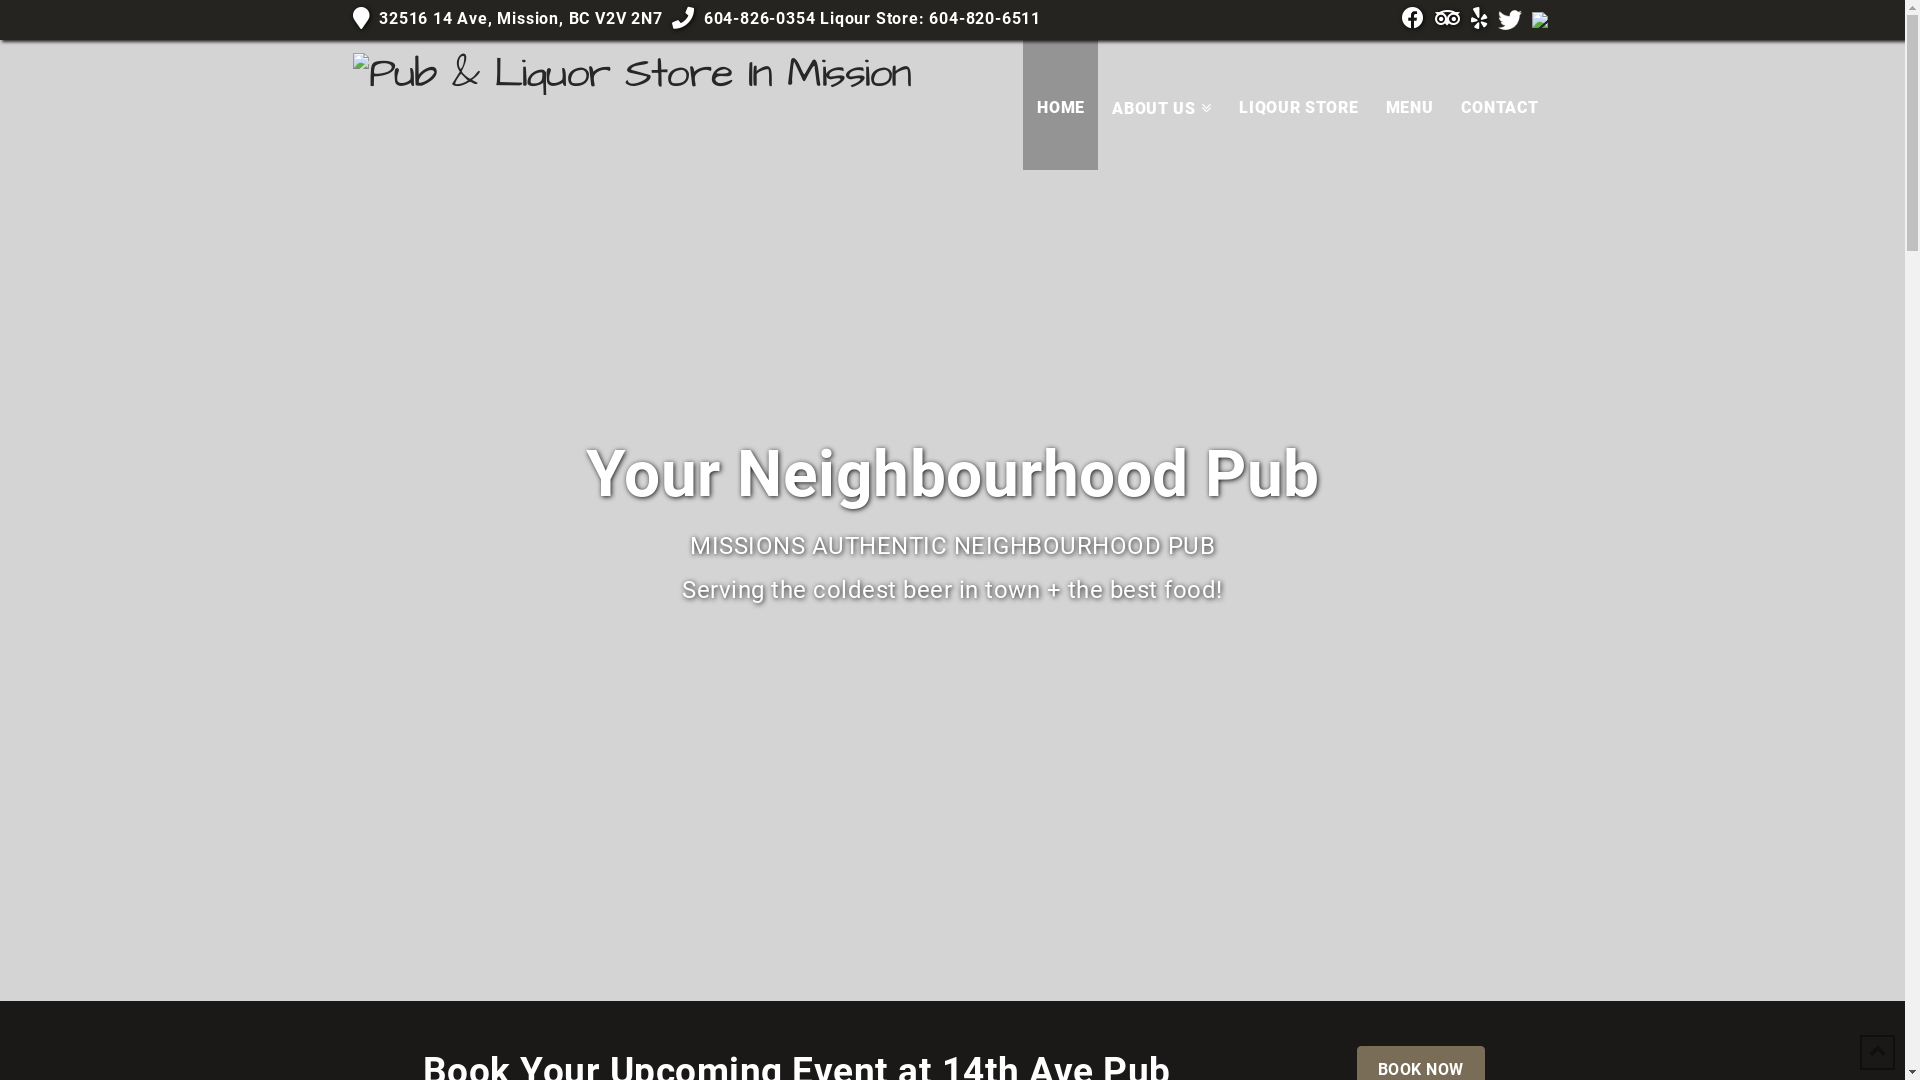  What do you see at coordinates (760, 18) in the screenshot?
I see `604-826-0354` at bounding box center [760, 18].